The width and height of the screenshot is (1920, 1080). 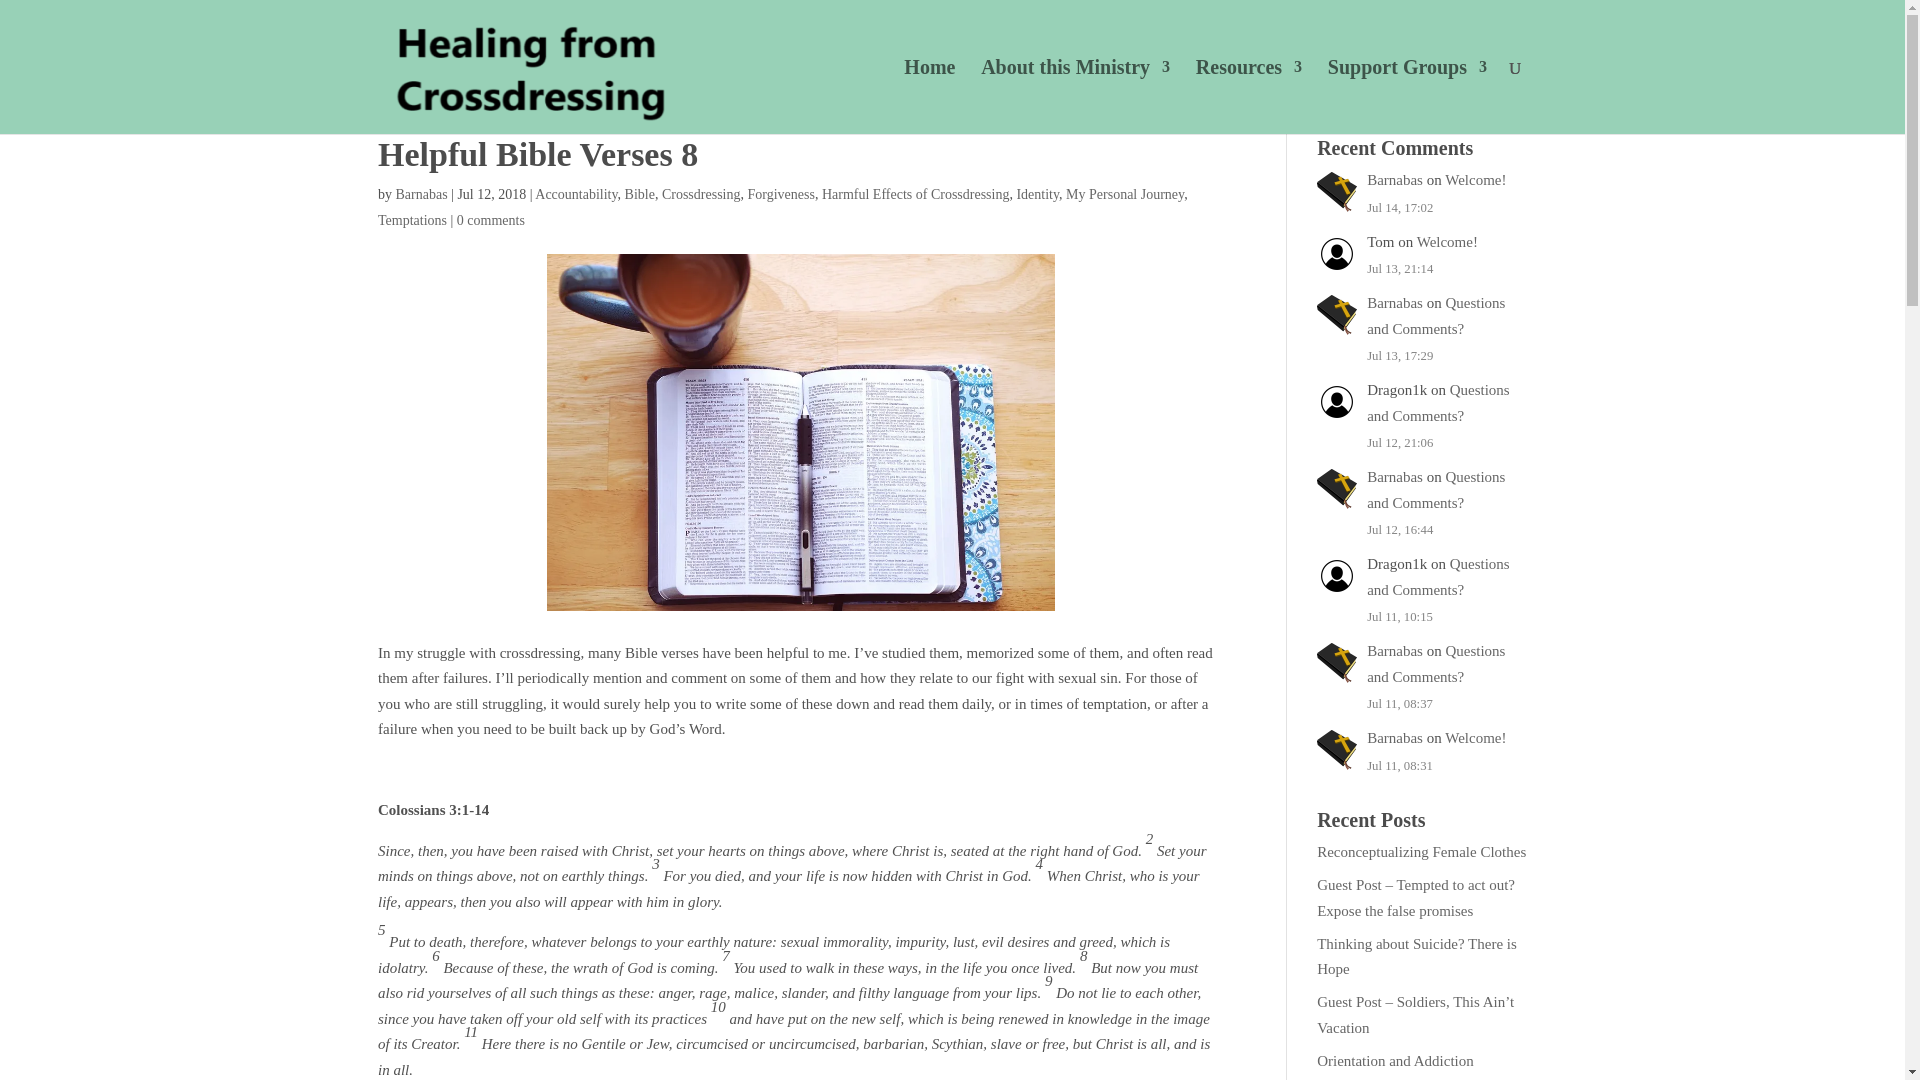 What do you see at coordinates (780, 194) in the screenshot?
I see `Forgiveness` at bounding box center [780, 194].